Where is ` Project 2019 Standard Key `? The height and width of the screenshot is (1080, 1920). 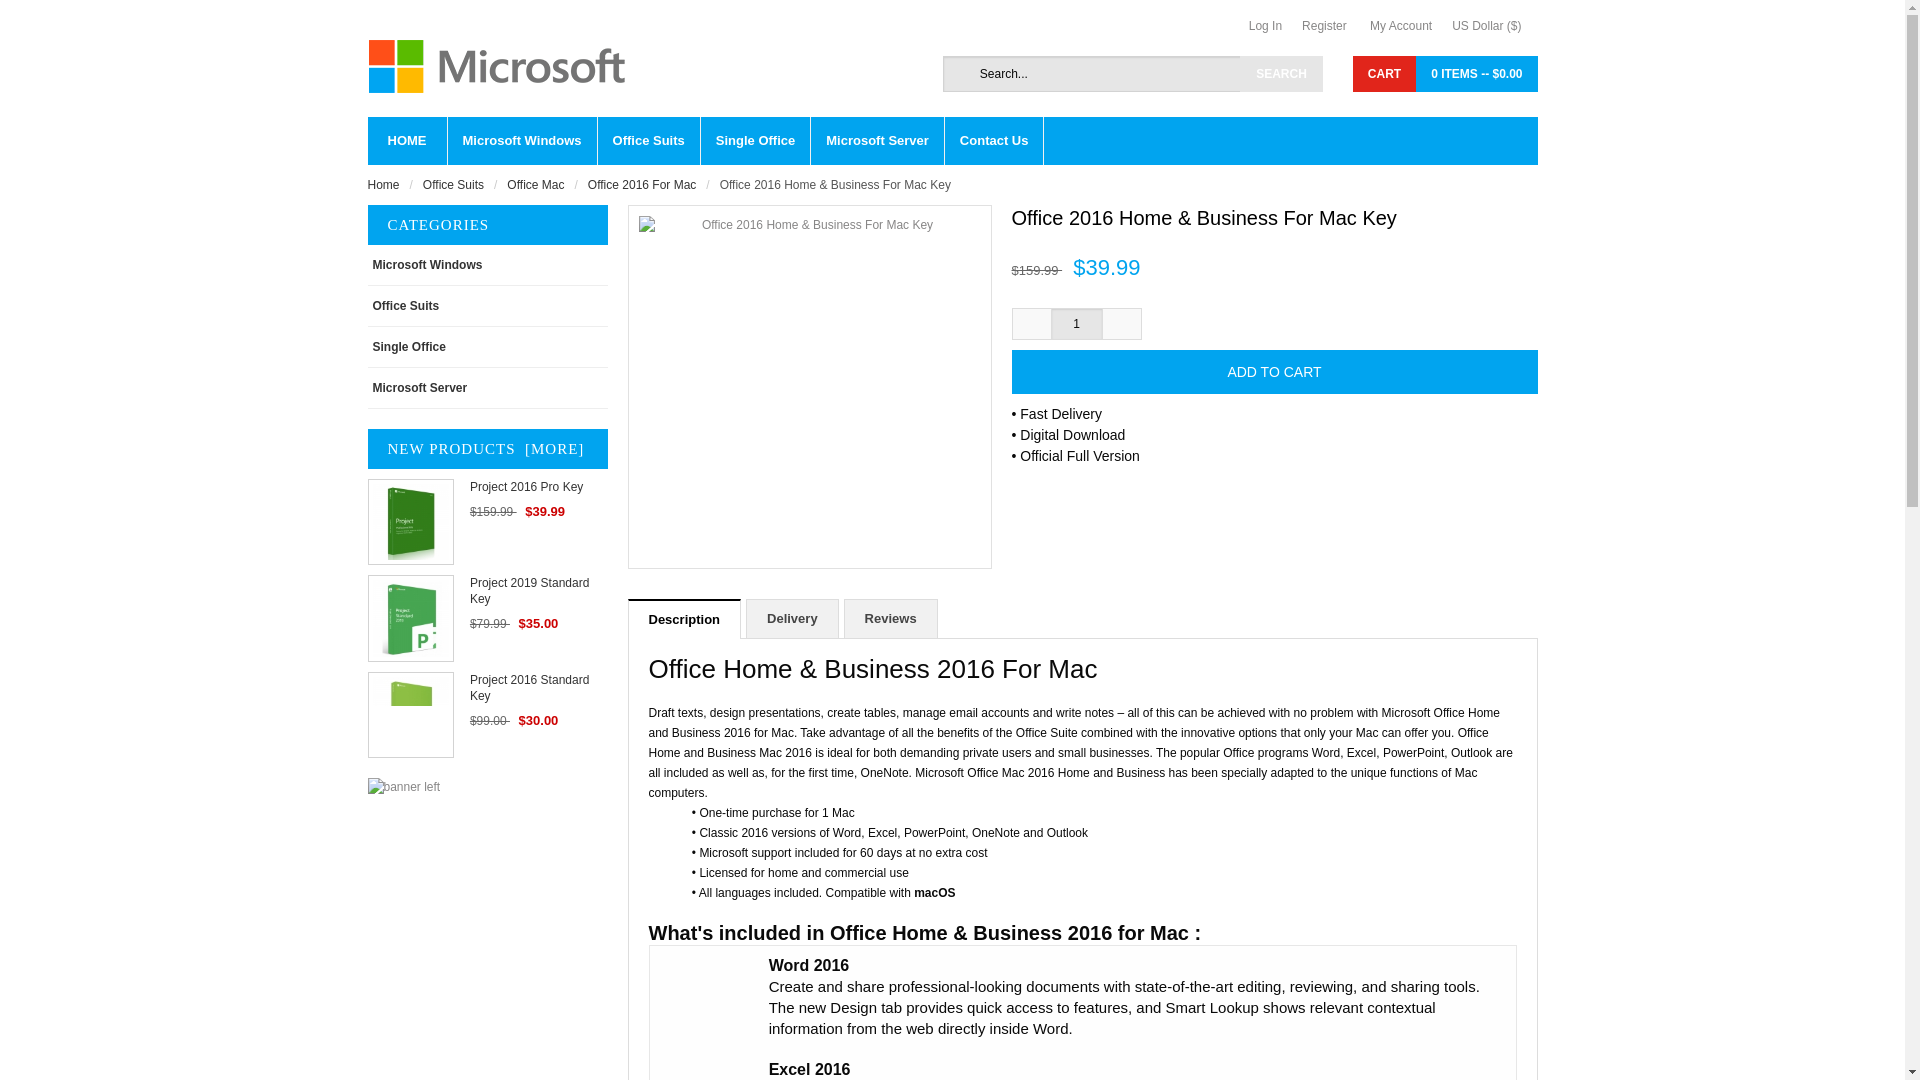  Project 2019 Standard Key  is located at coordinates (410, 617).